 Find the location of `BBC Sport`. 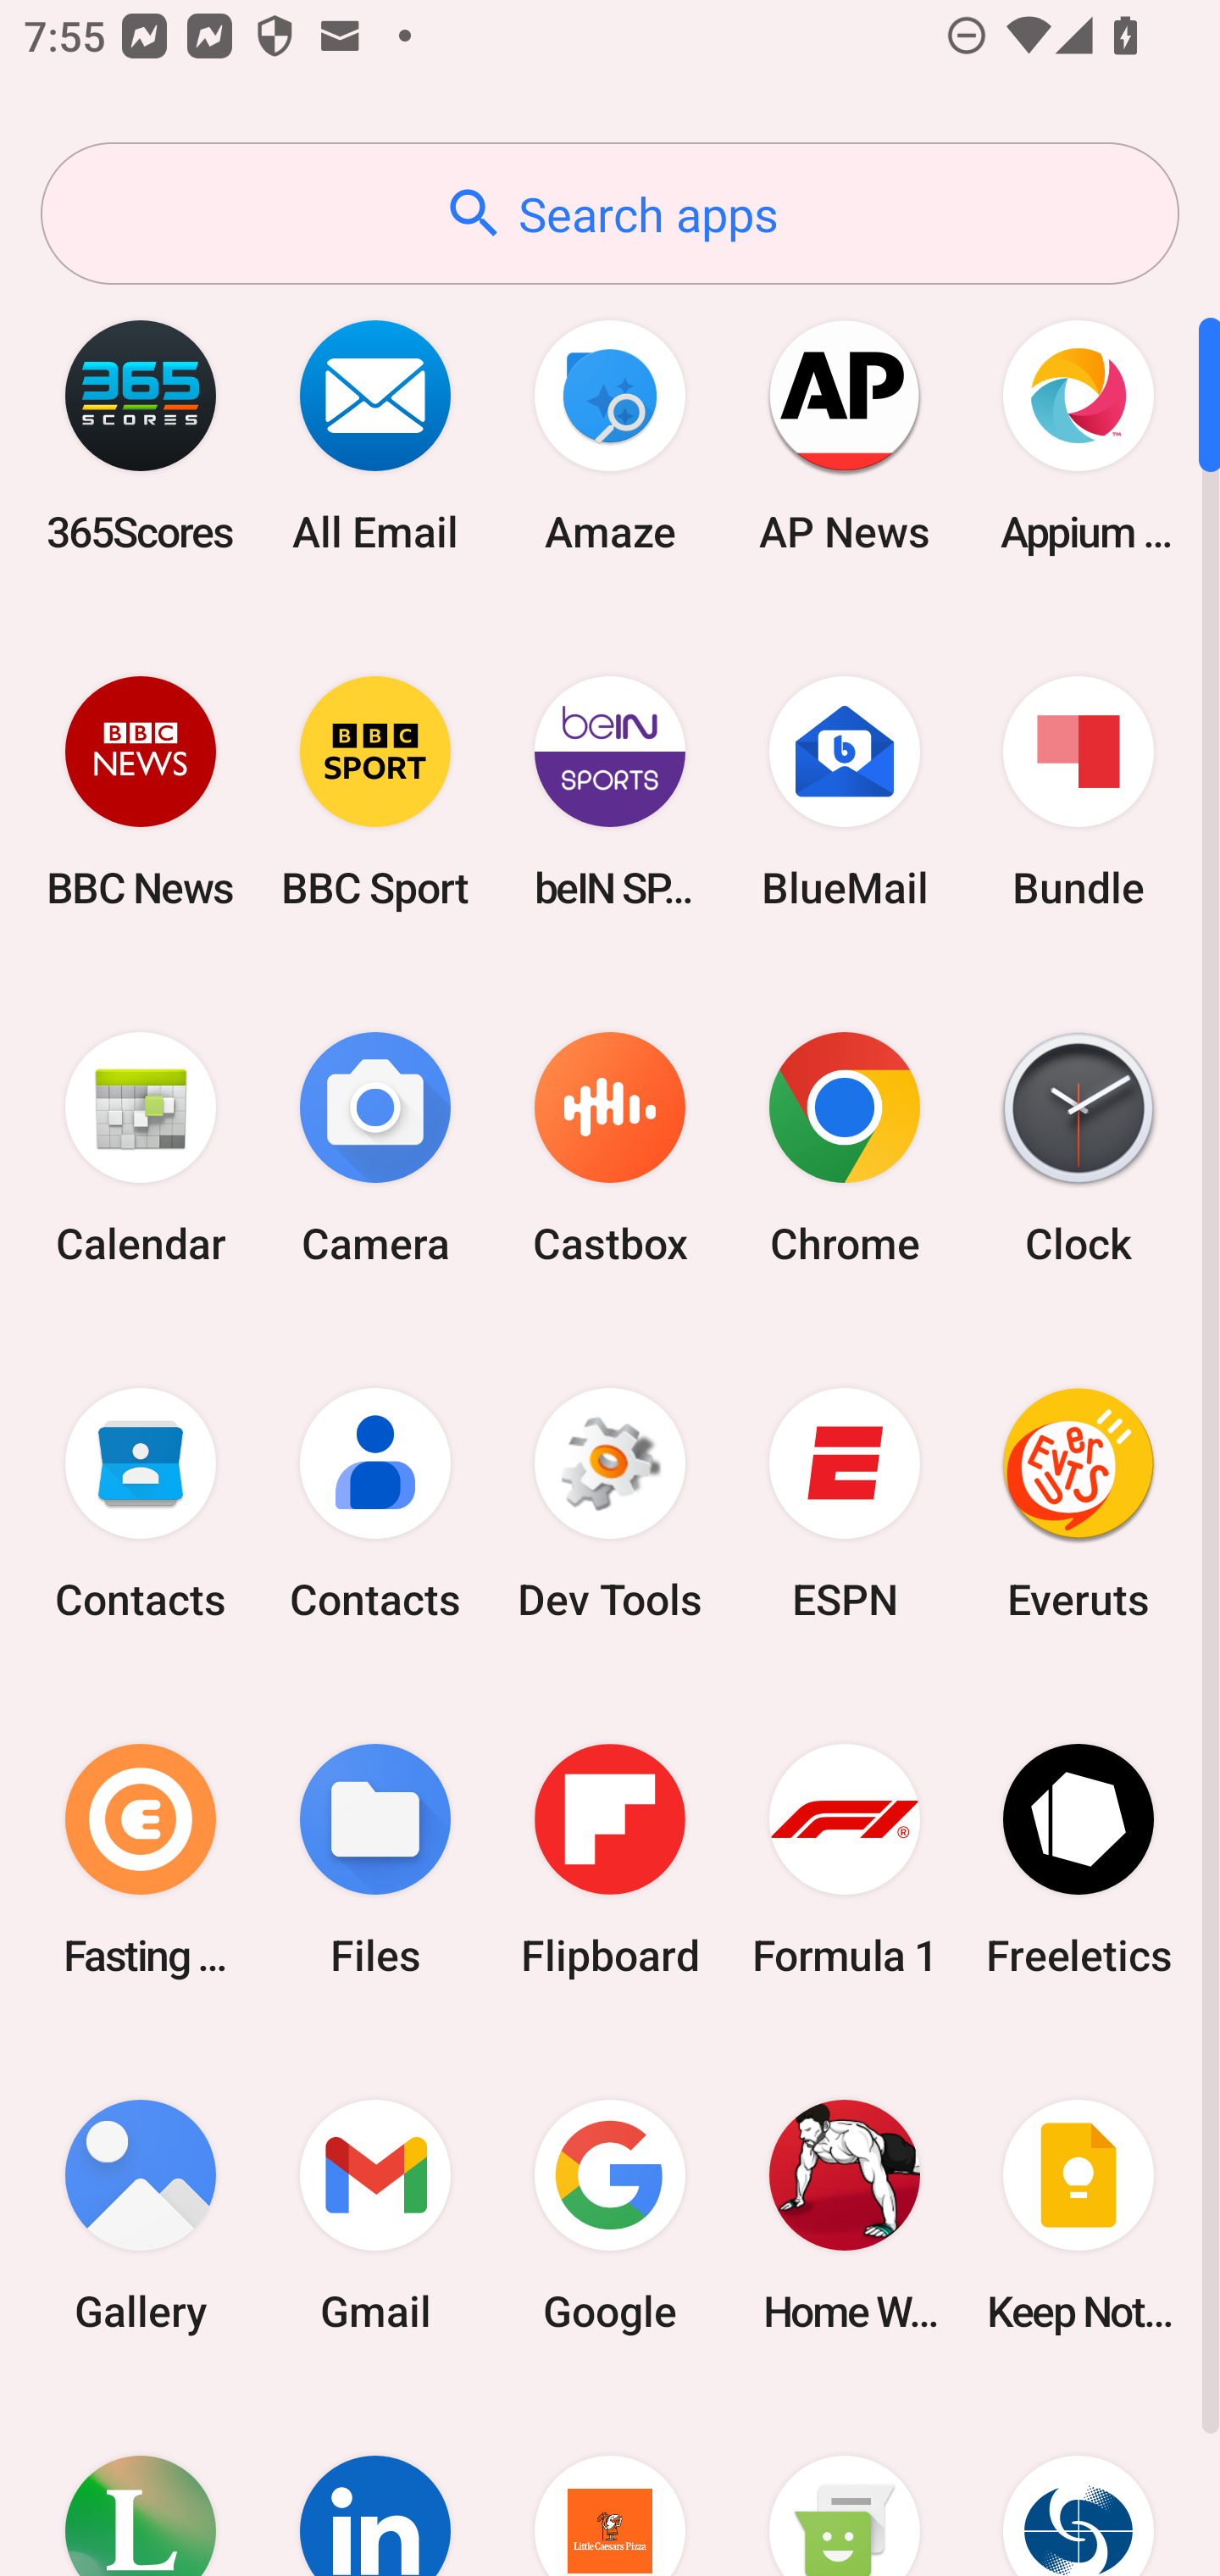

BBC Sport is located at coordinates (375, 791).